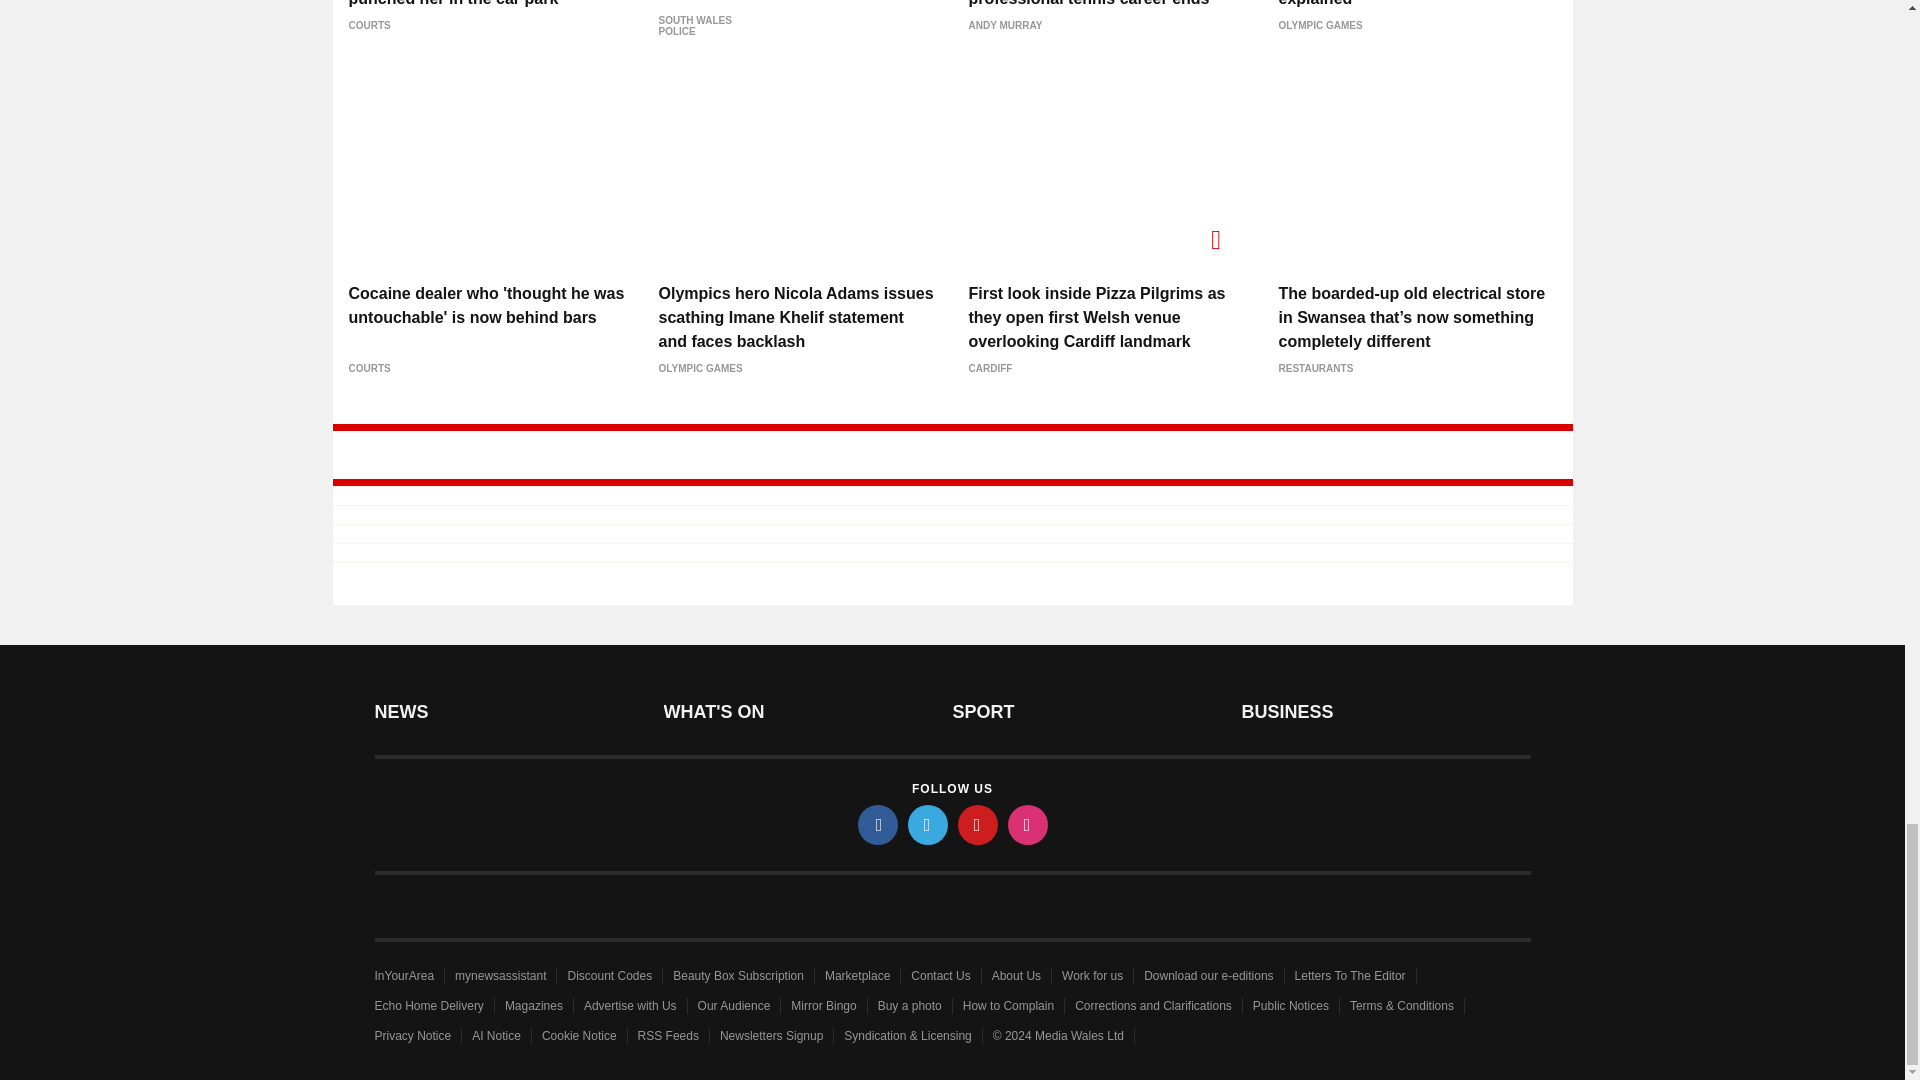  I want to click on pinterest, so click(978, 824).